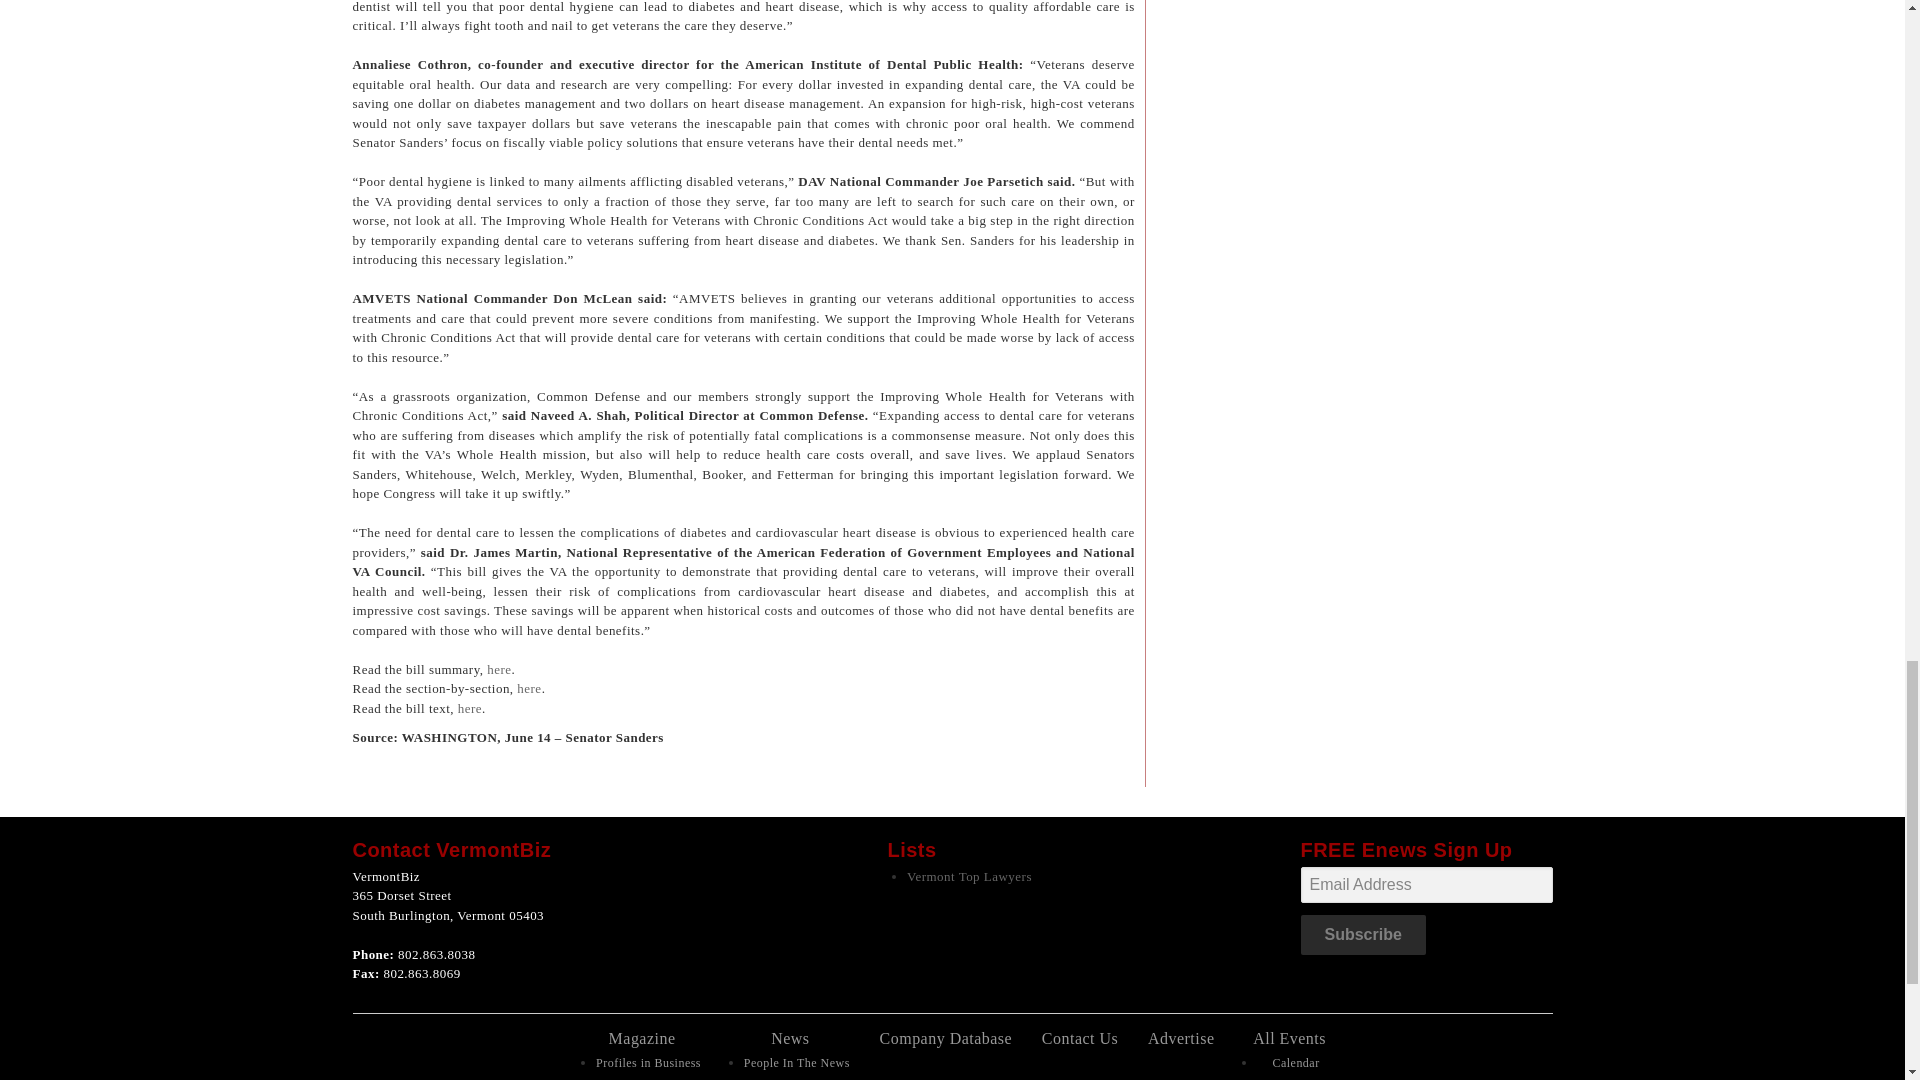  What do you see at coordinates (1290, 1038) in the screenshot?
I see `All Events` at bounding box center [1290, 1038].